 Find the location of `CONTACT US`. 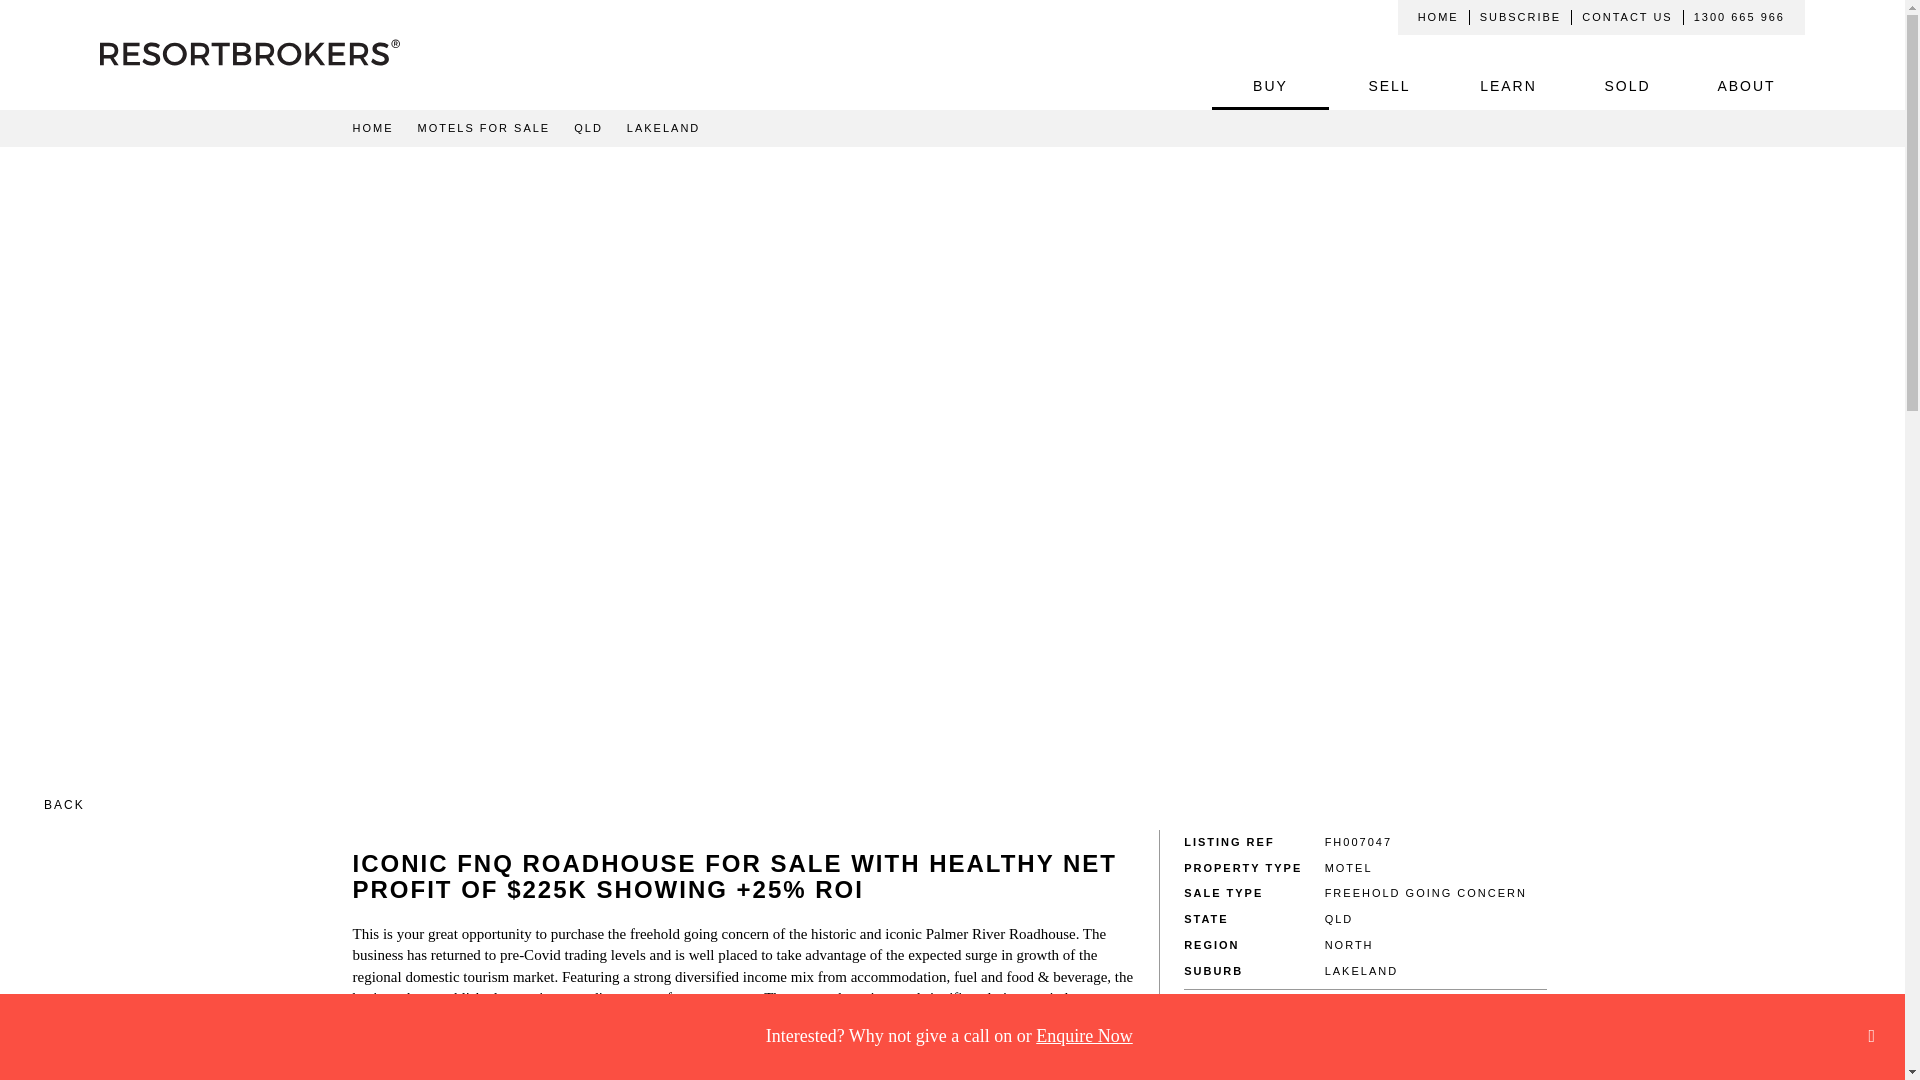

CONTACT US is located at coordinates (1628, 16).